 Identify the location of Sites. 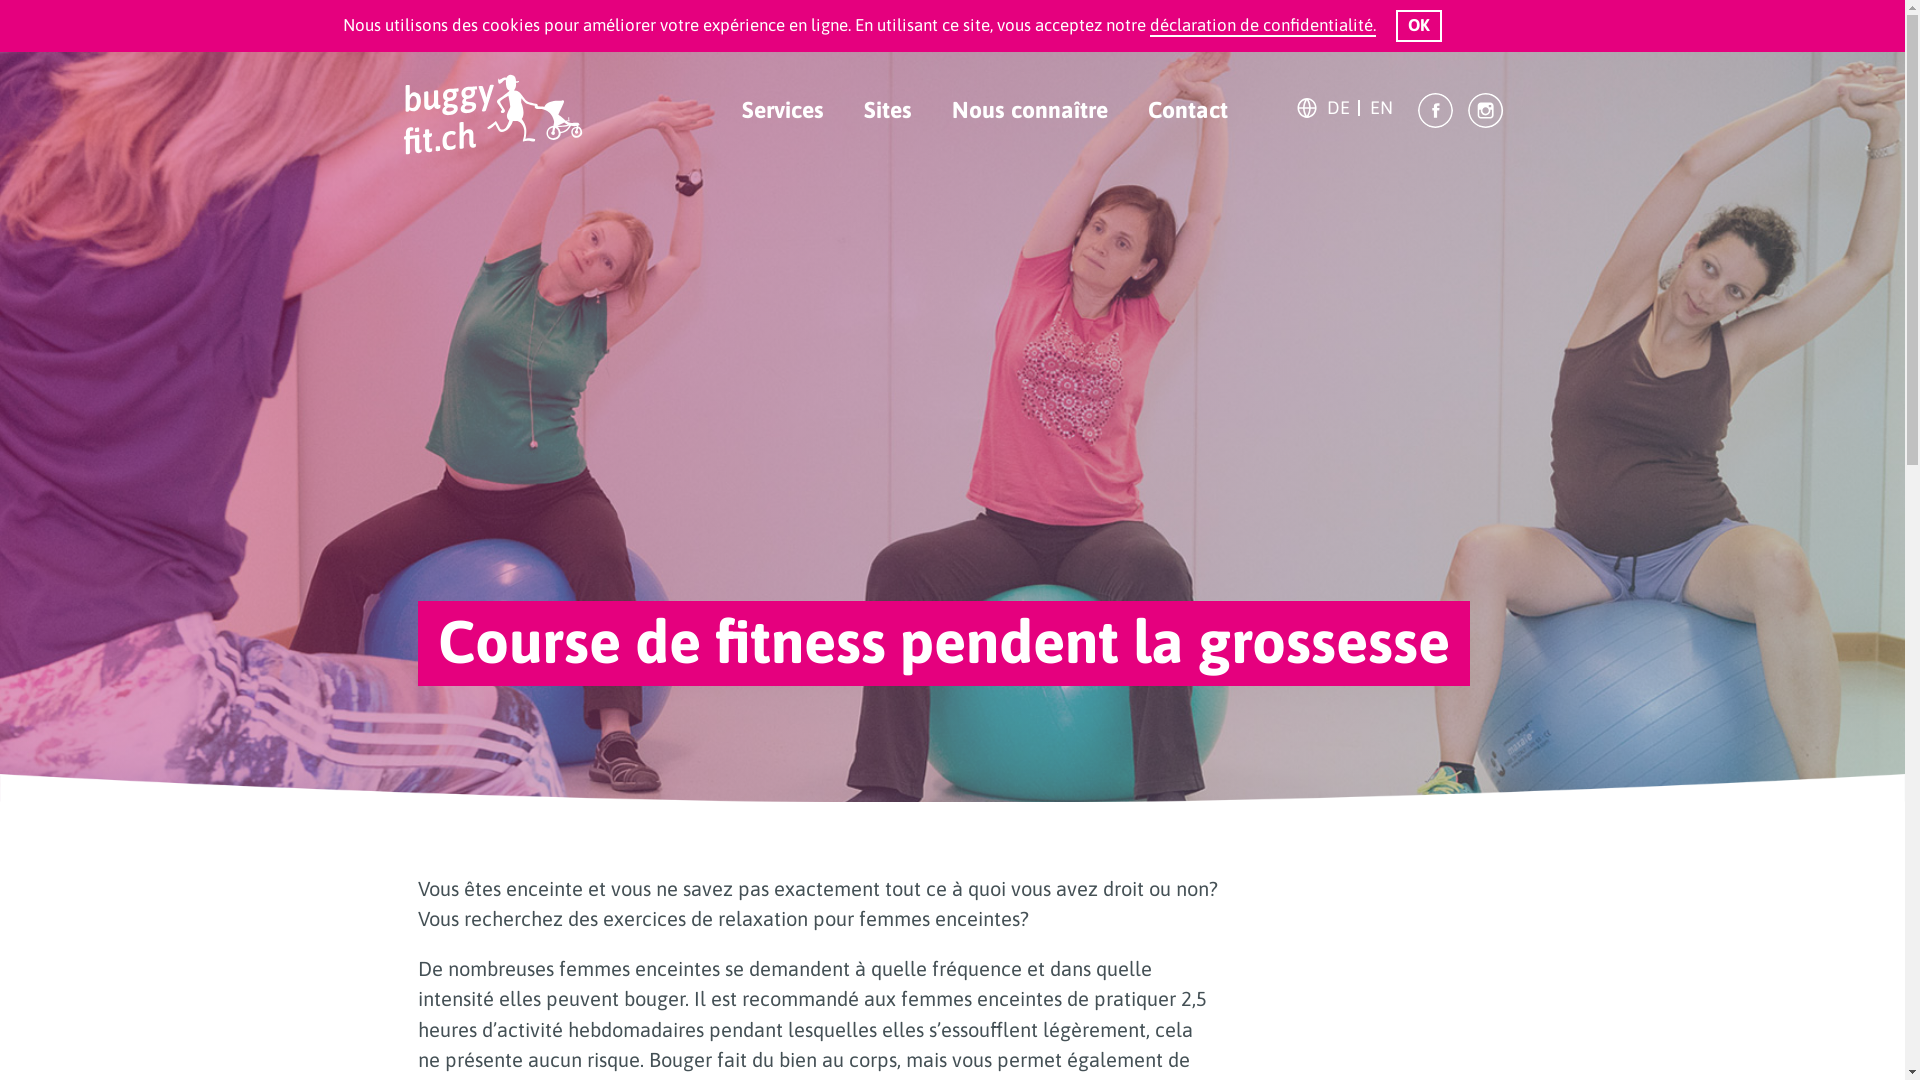
(888, 110).